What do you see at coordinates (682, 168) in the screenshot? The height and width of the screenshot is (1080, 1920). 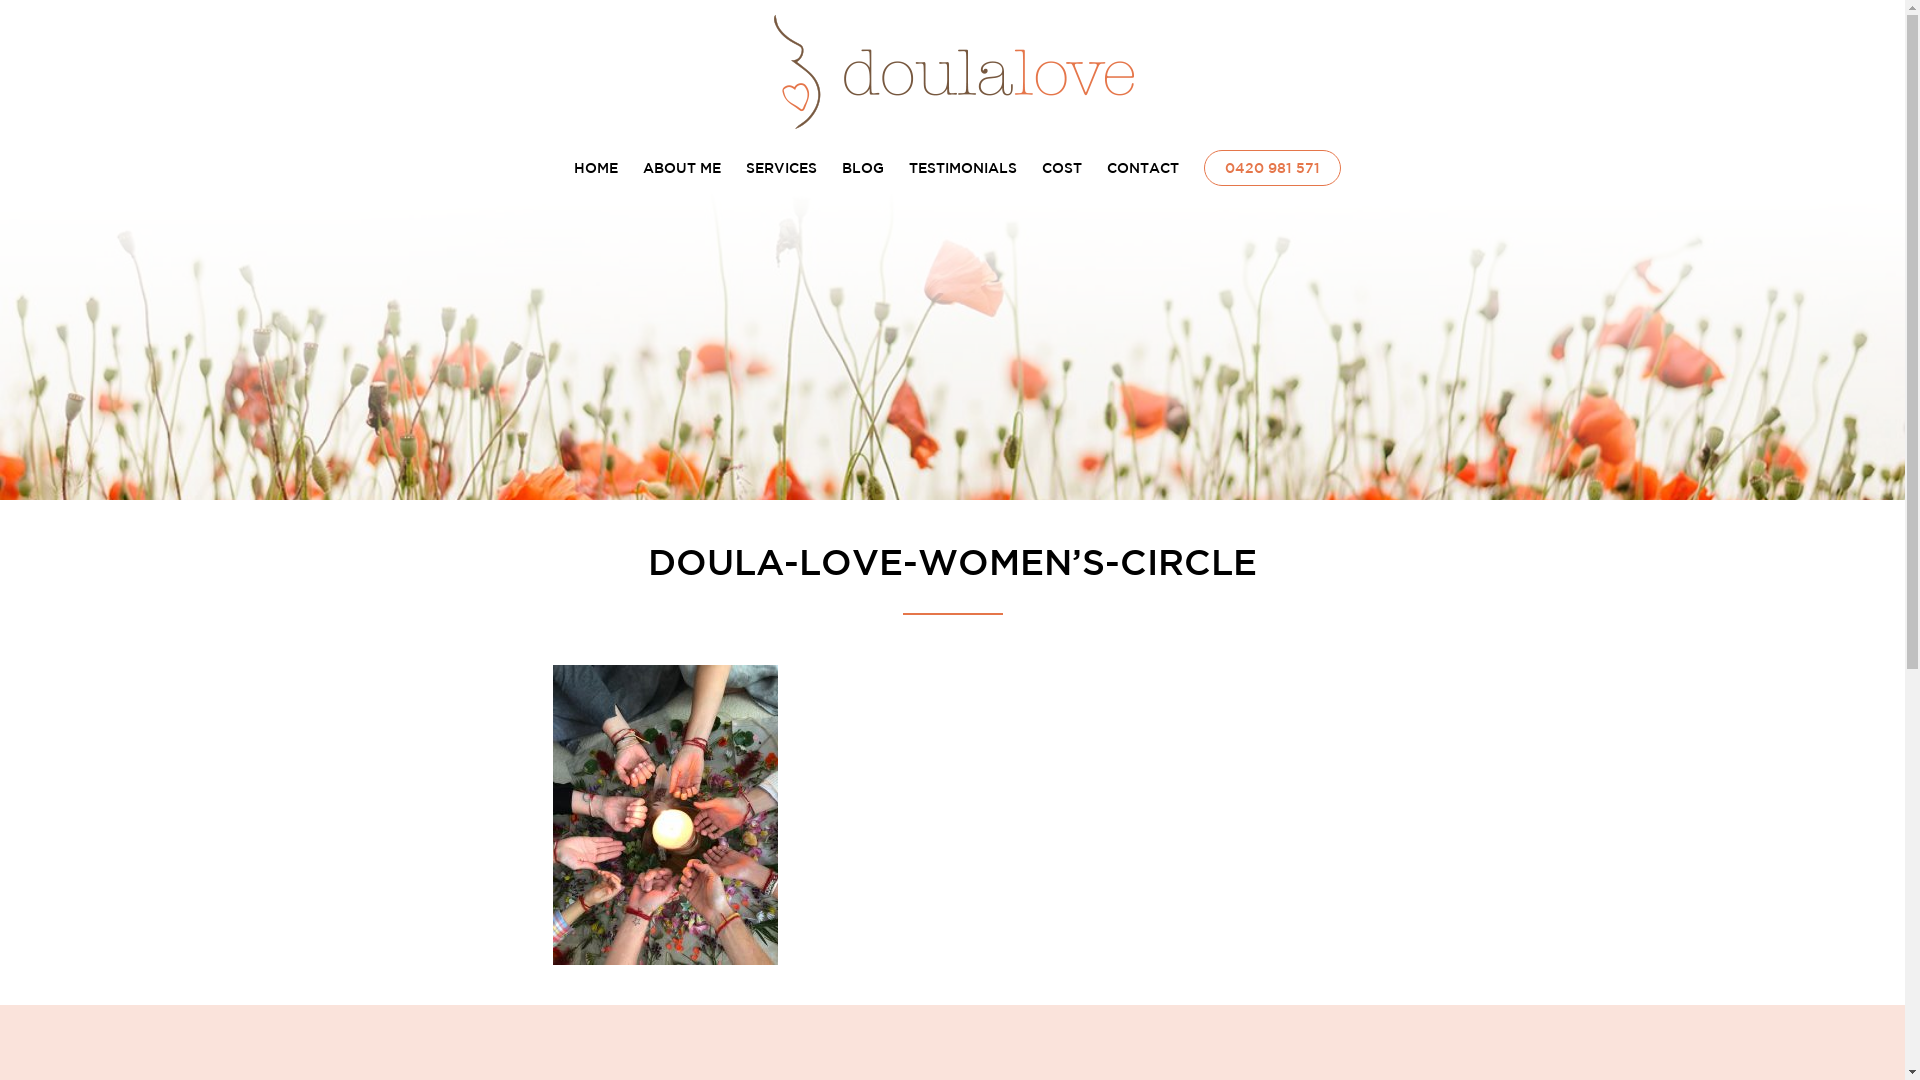 I see `ABOUT ME` at bounding box center [682, 168].